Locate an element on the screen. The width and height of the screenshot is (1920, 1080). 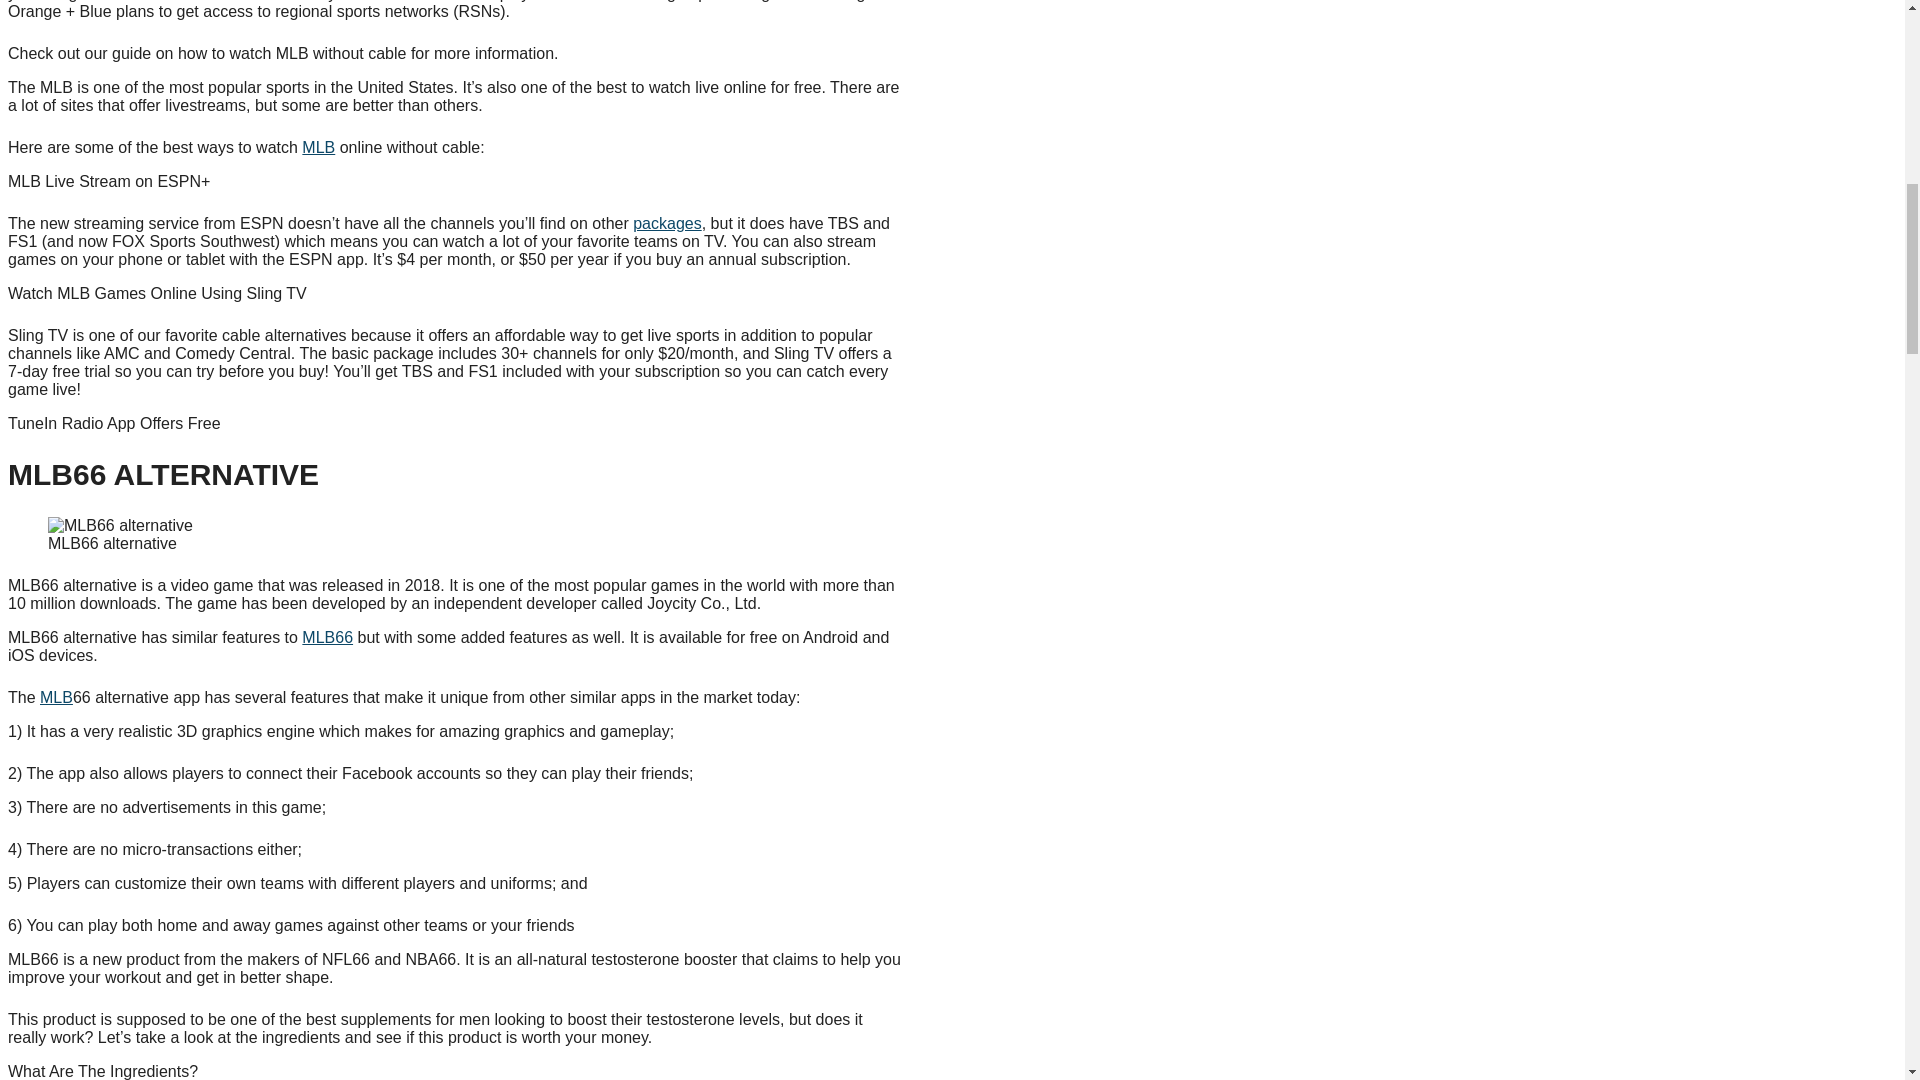
MLB is located at coordinates (56, 698).